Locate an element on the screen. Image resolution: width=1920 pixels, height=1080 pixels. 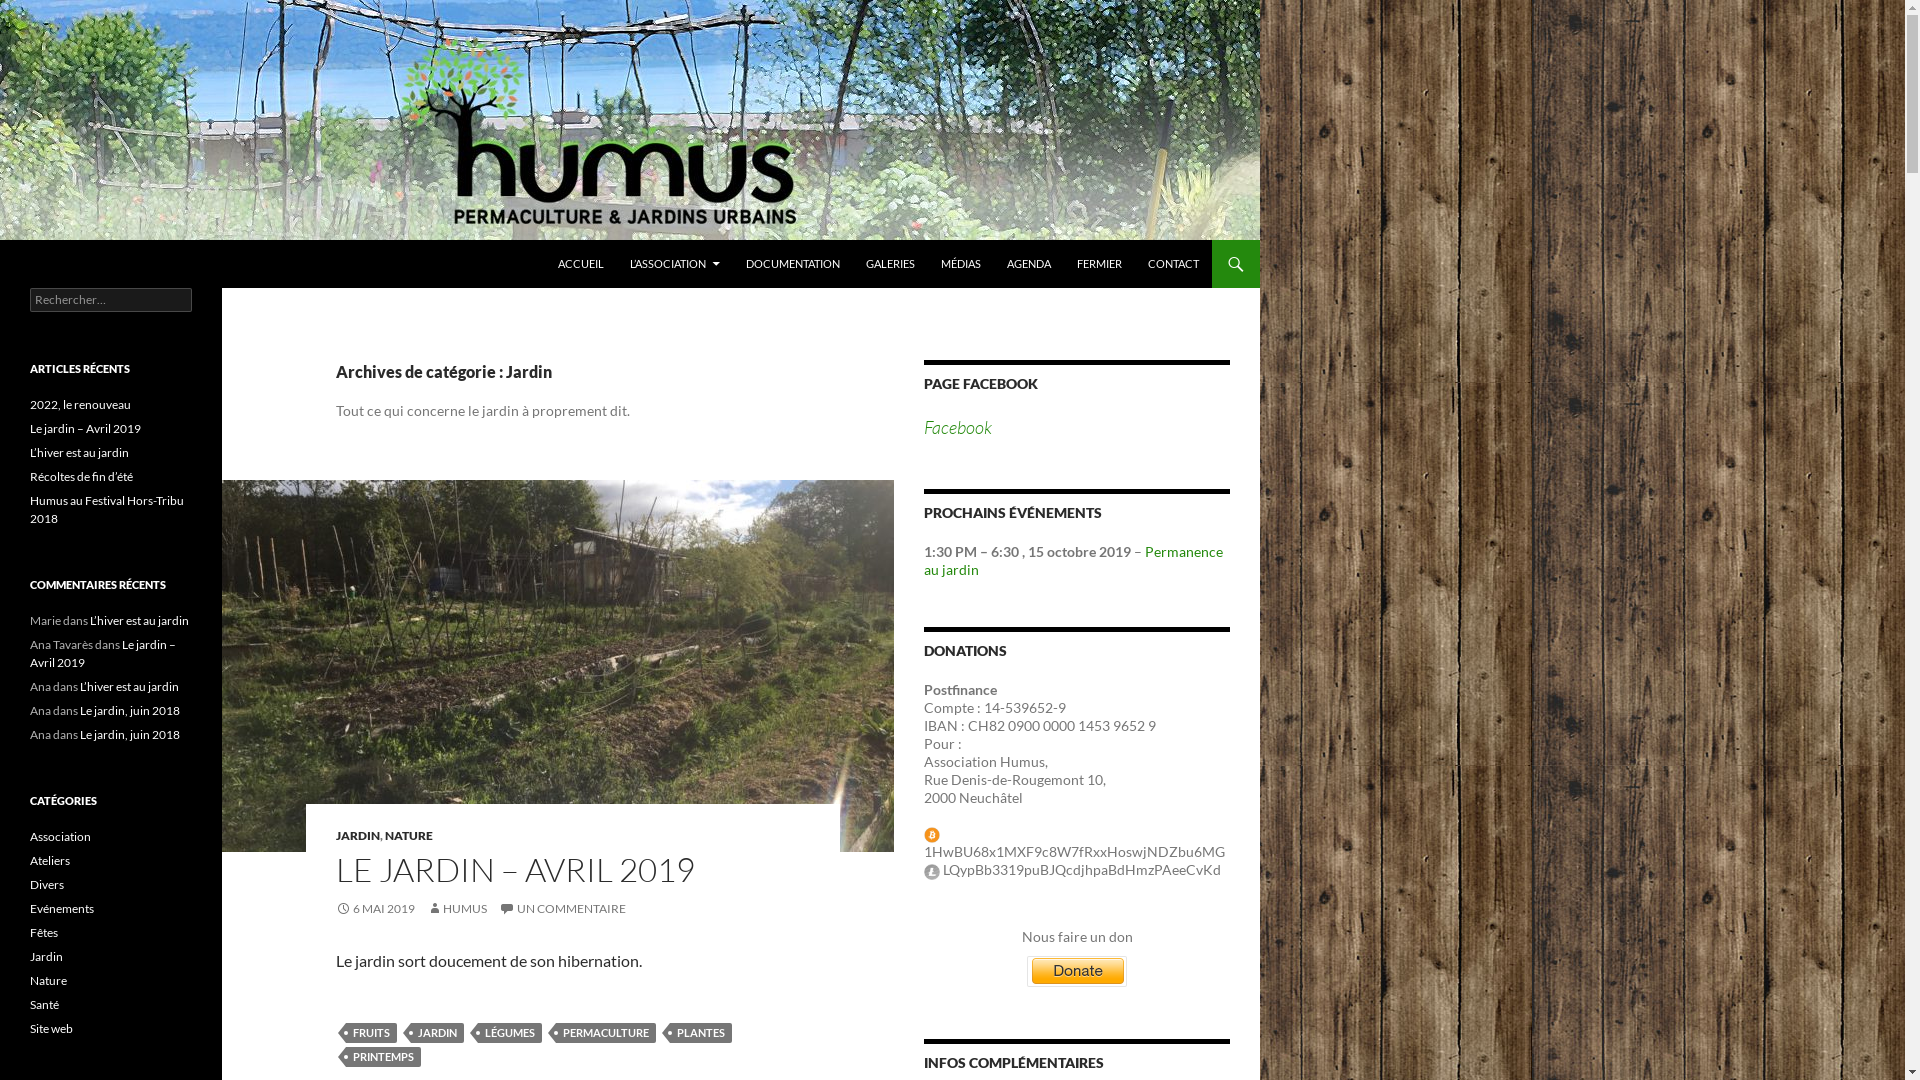
Facebook is located at coordinates (958, 427).